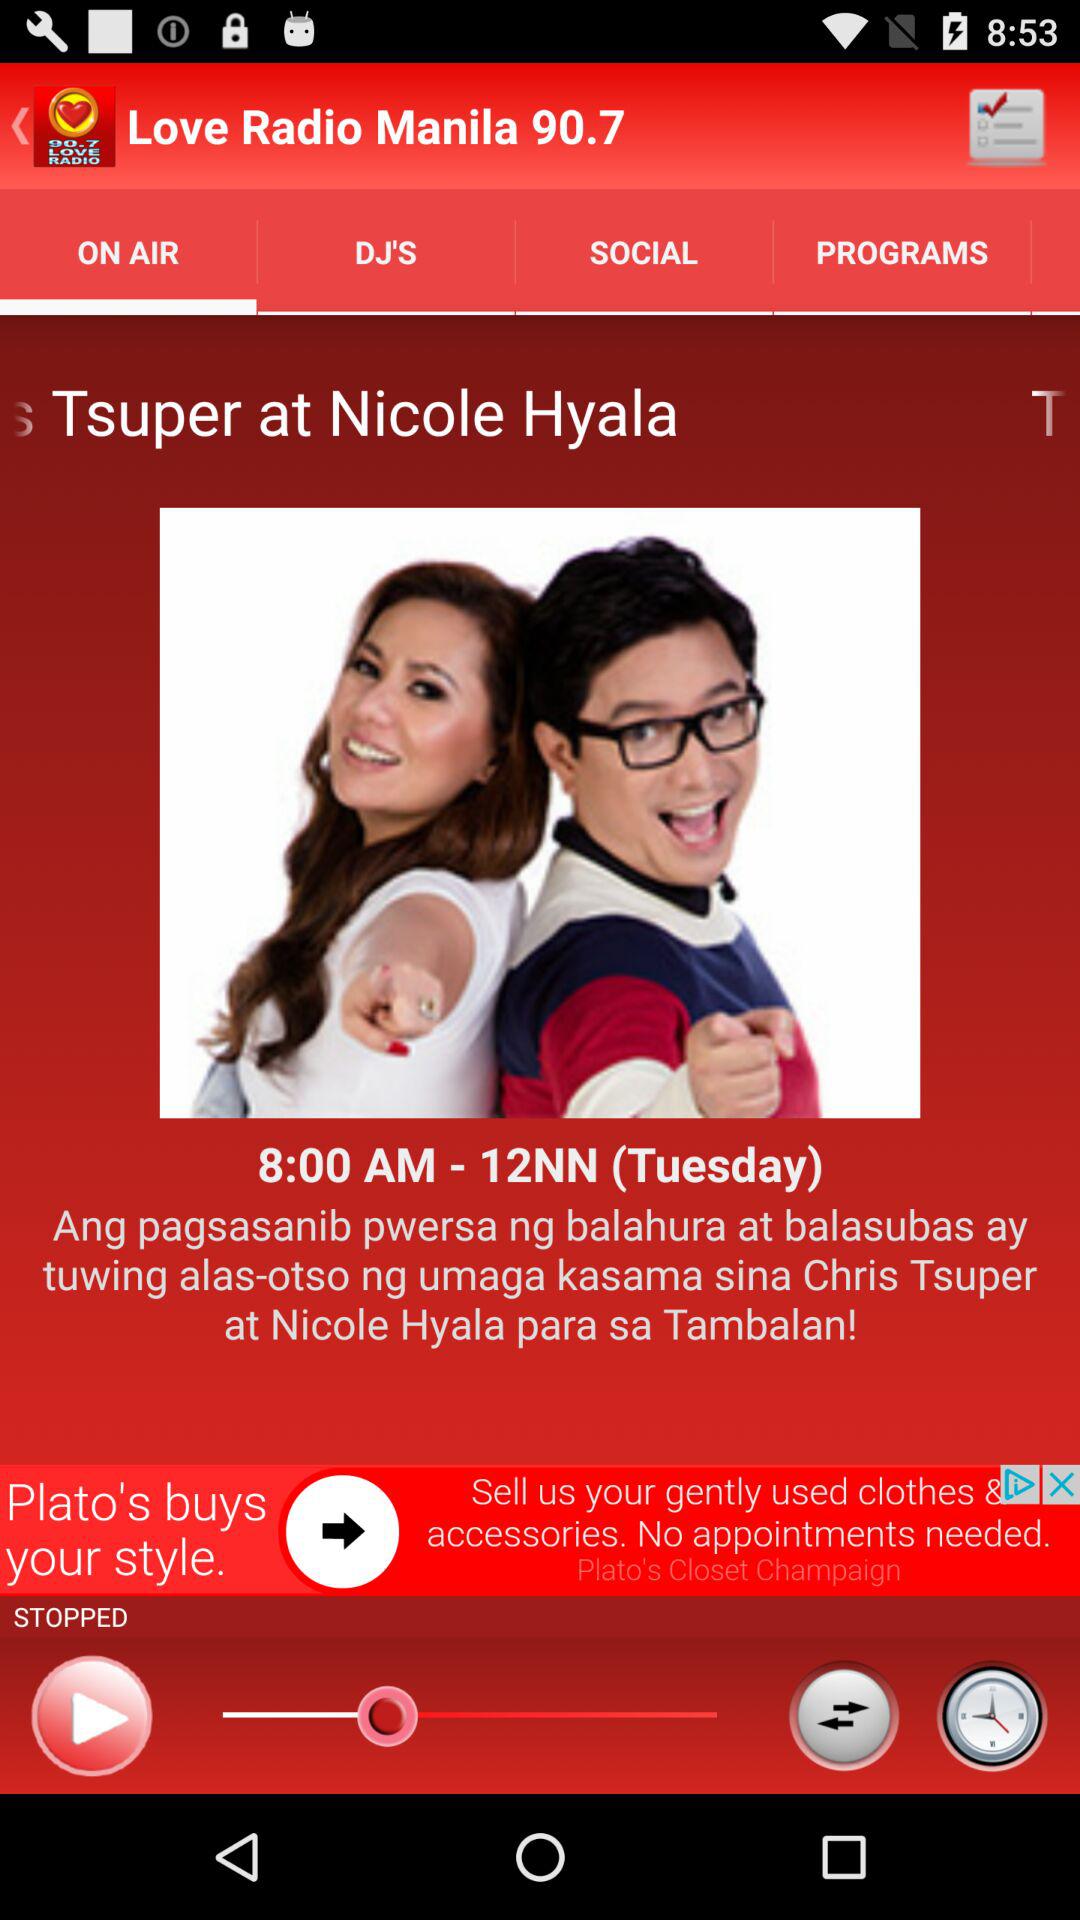  I want to click on open advertisement, so click(540, 1530).